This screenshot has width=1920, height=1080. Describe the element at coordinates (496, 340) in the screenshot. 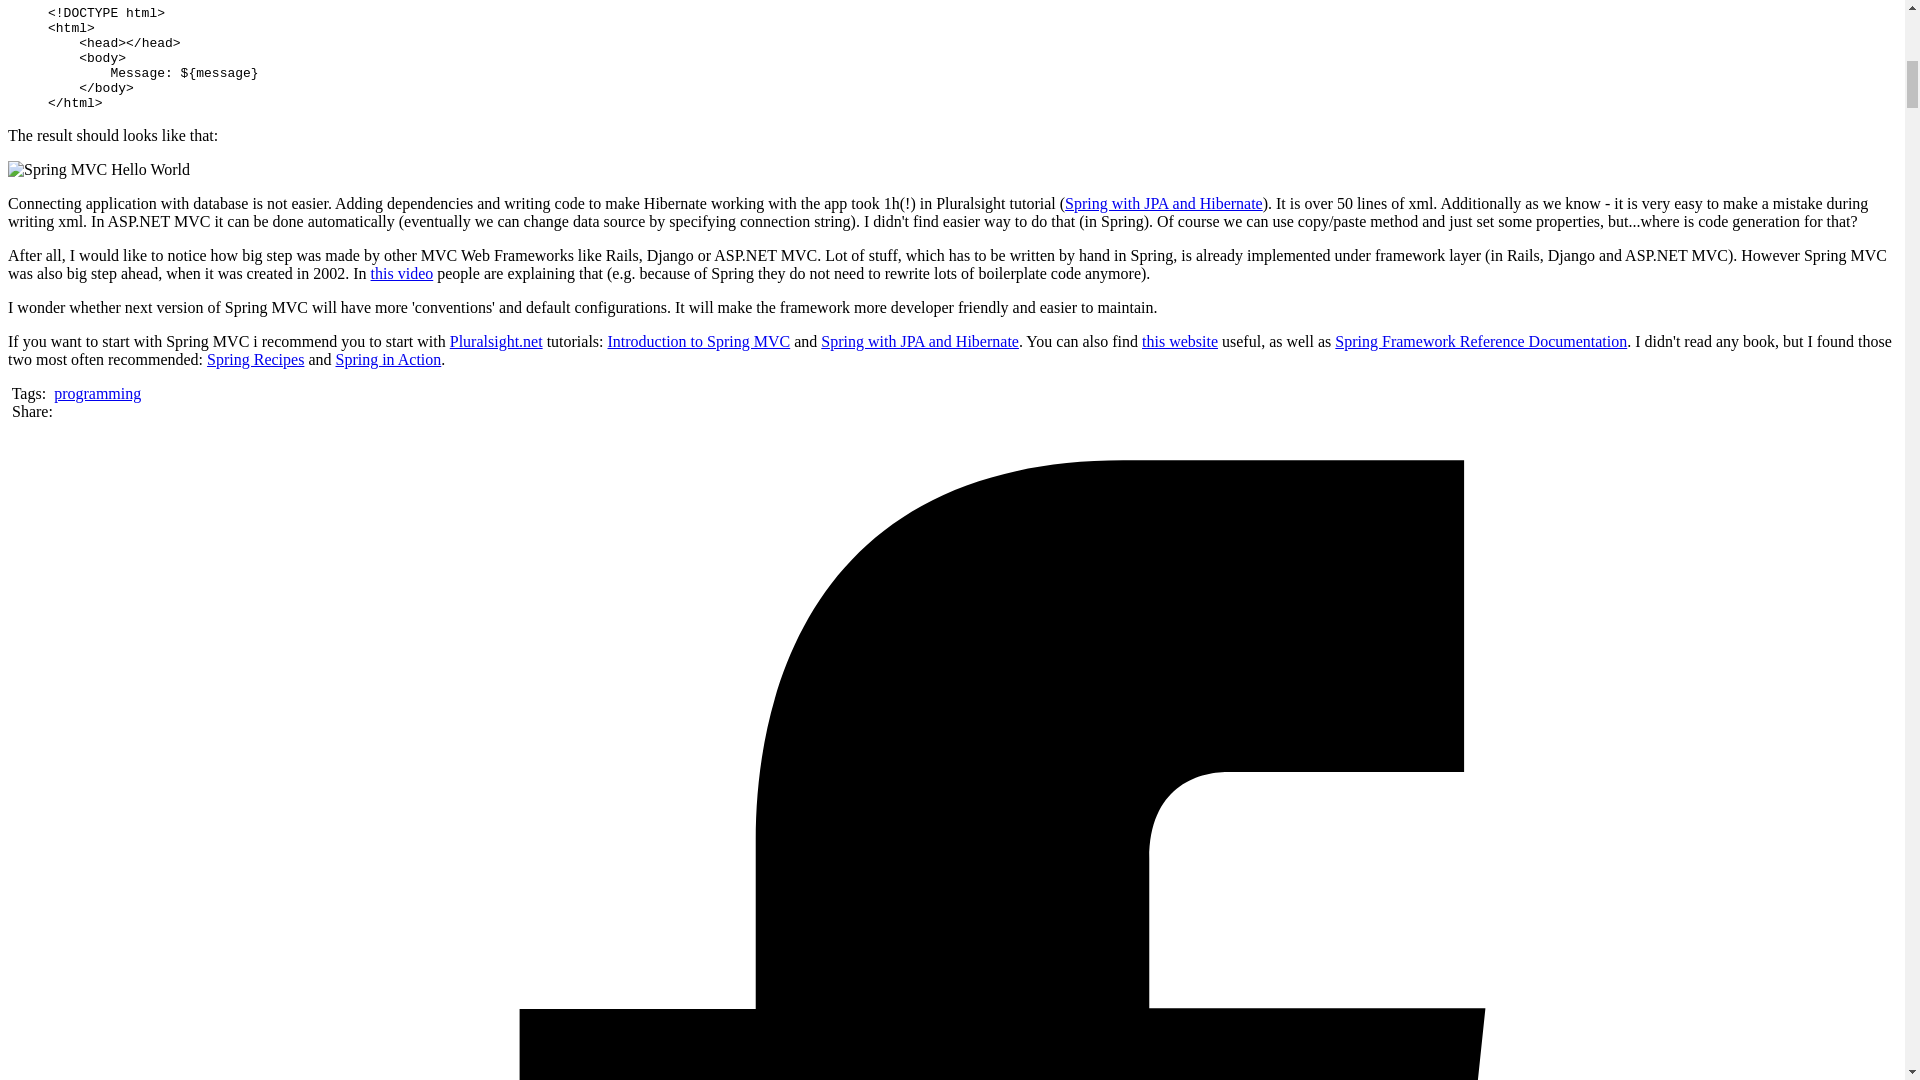

I see `Pluralsight.net` at that location.